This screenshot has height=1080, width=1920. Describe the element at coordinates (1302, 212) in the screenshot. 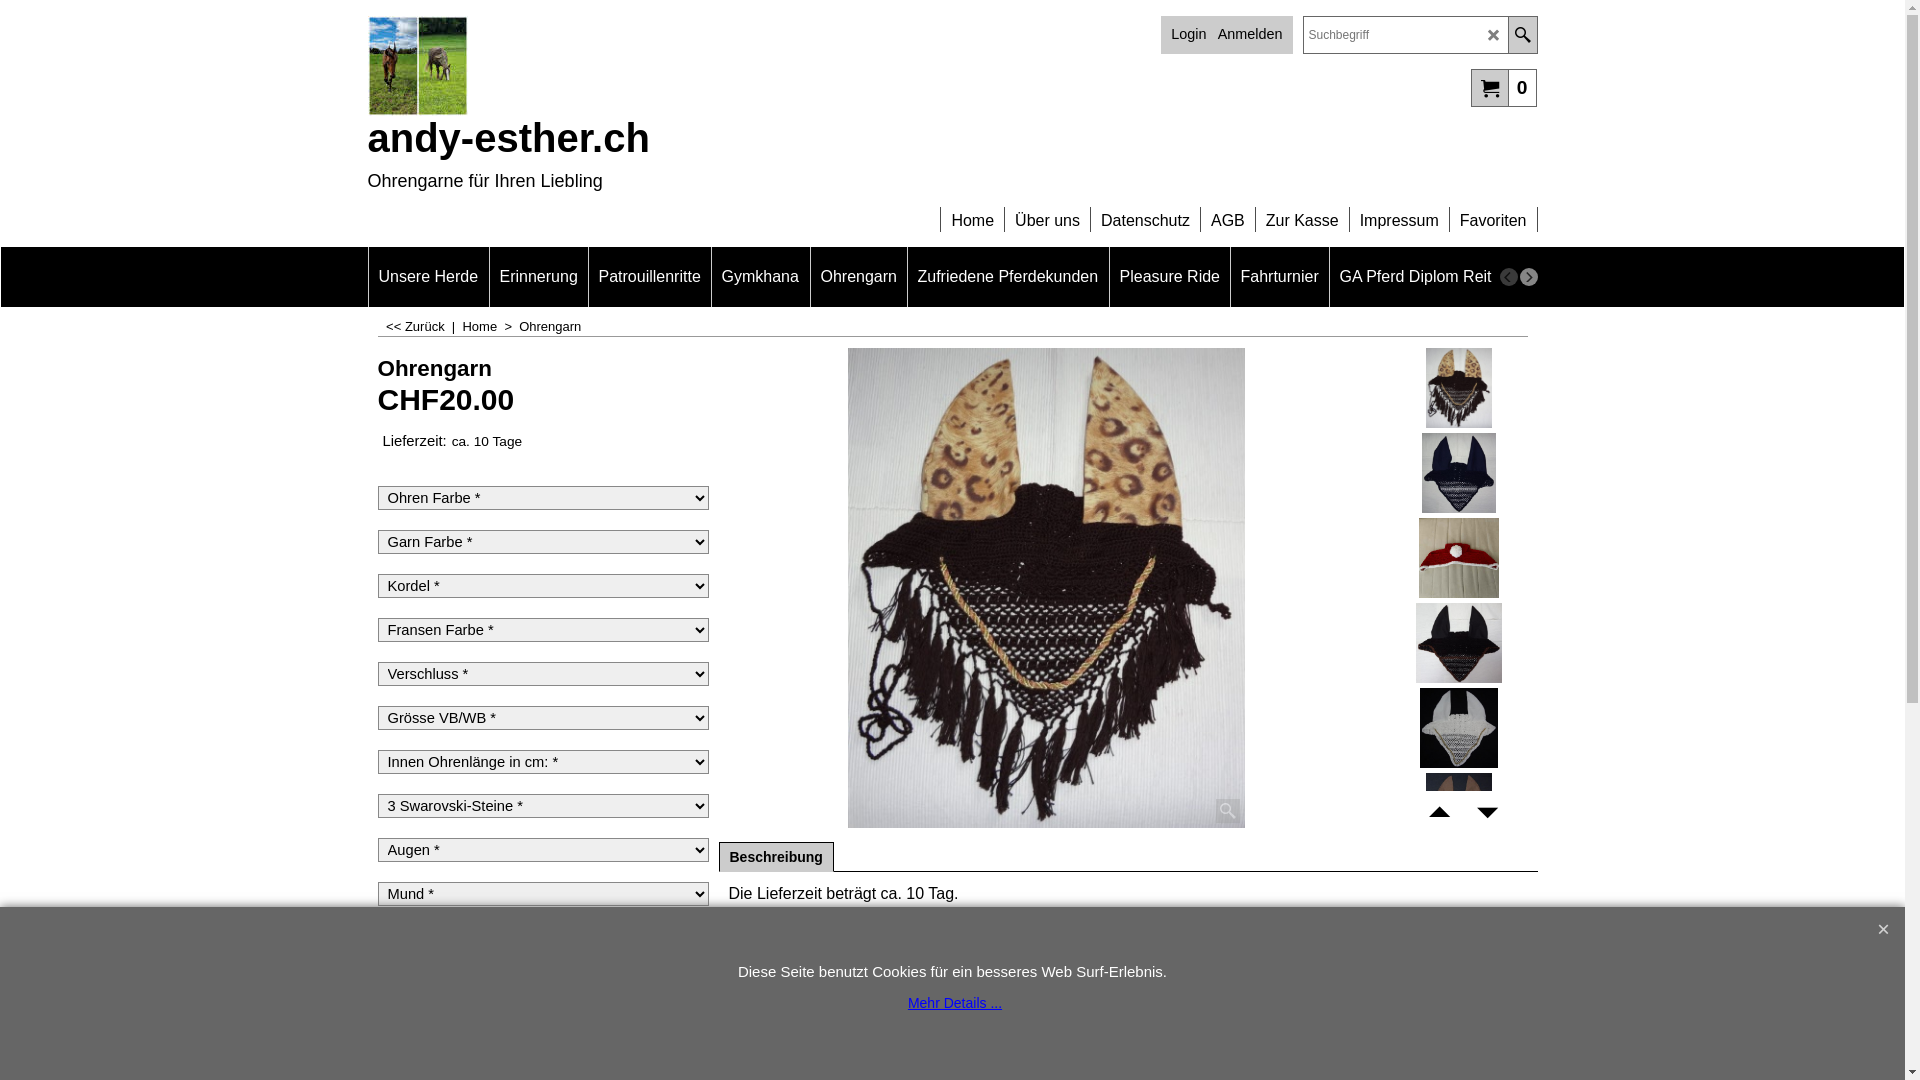

I see `Zur Kasse` at that location.